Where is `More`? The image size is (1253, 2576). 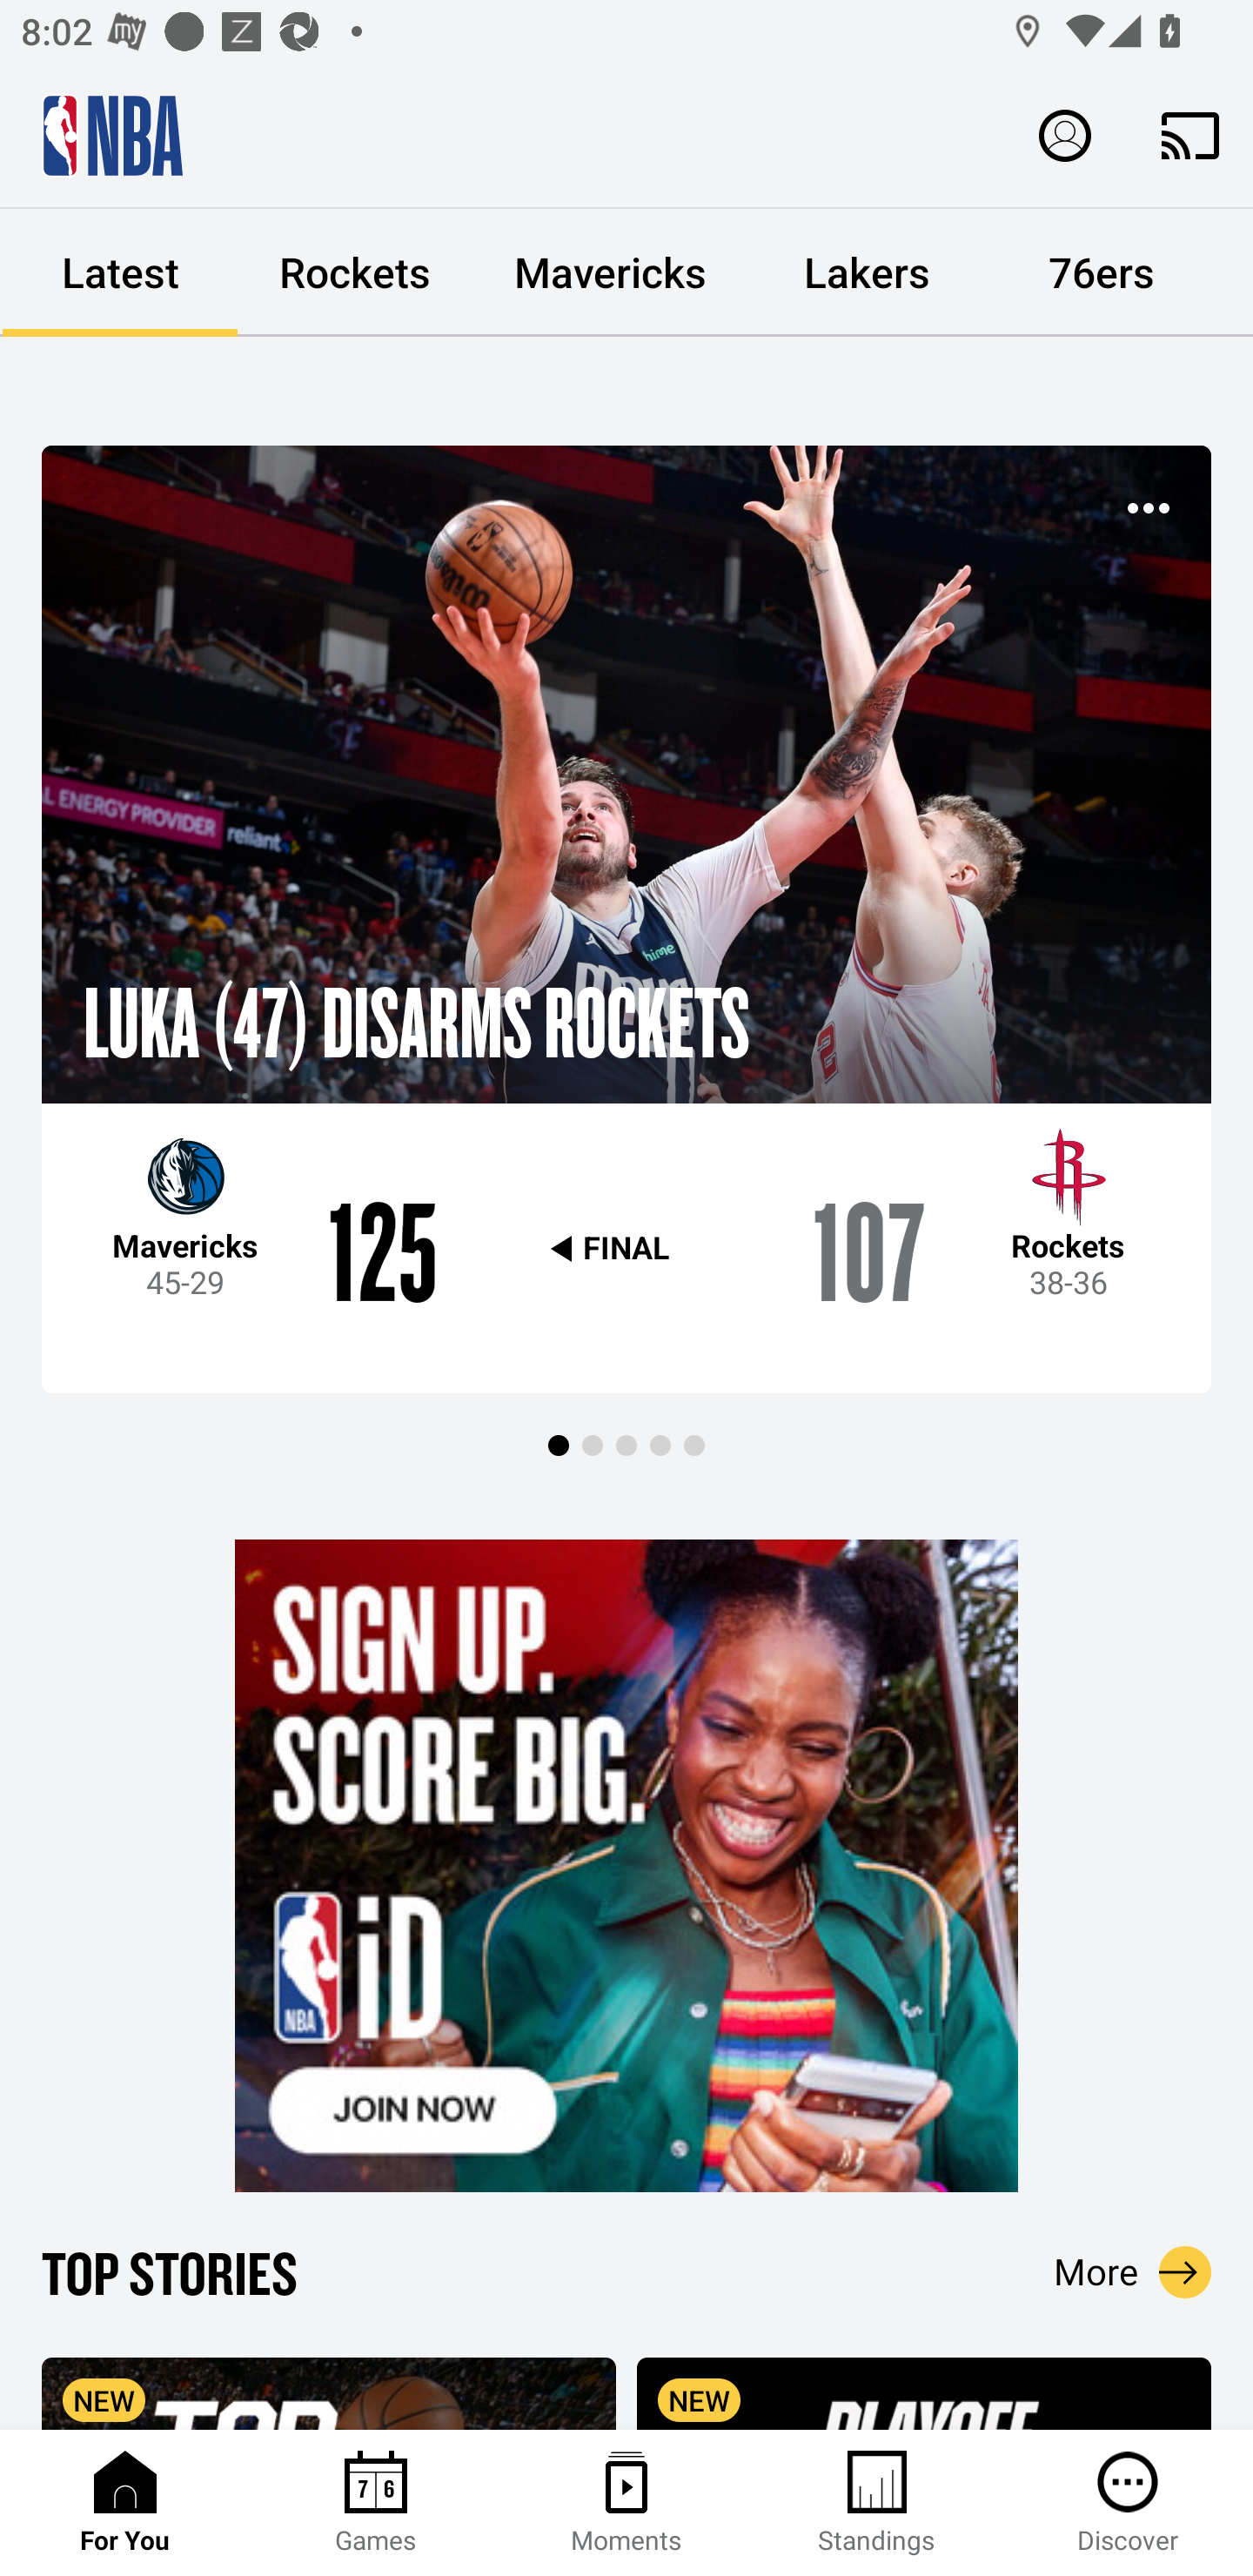
More is located at coordinates (1133, 2271).